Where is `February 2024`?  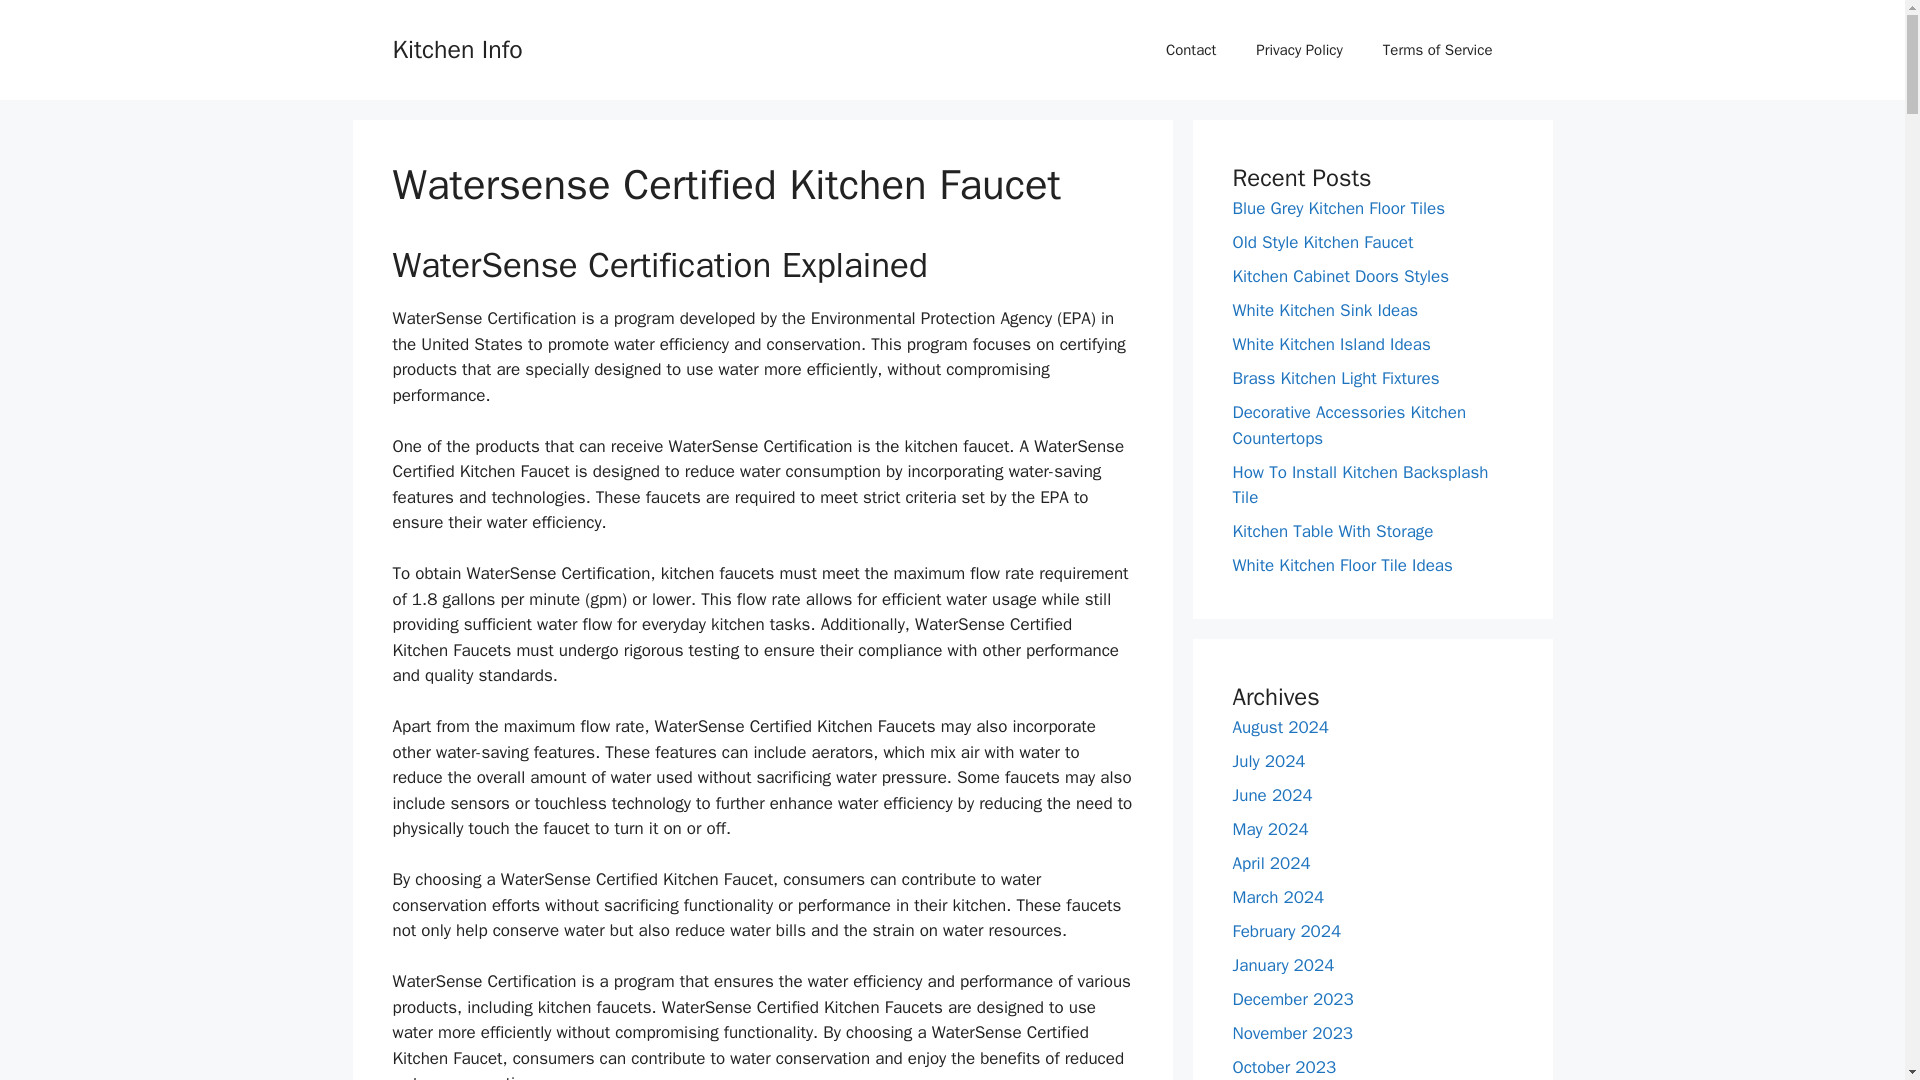 February 2024 is located at coordinates (1286, 930).